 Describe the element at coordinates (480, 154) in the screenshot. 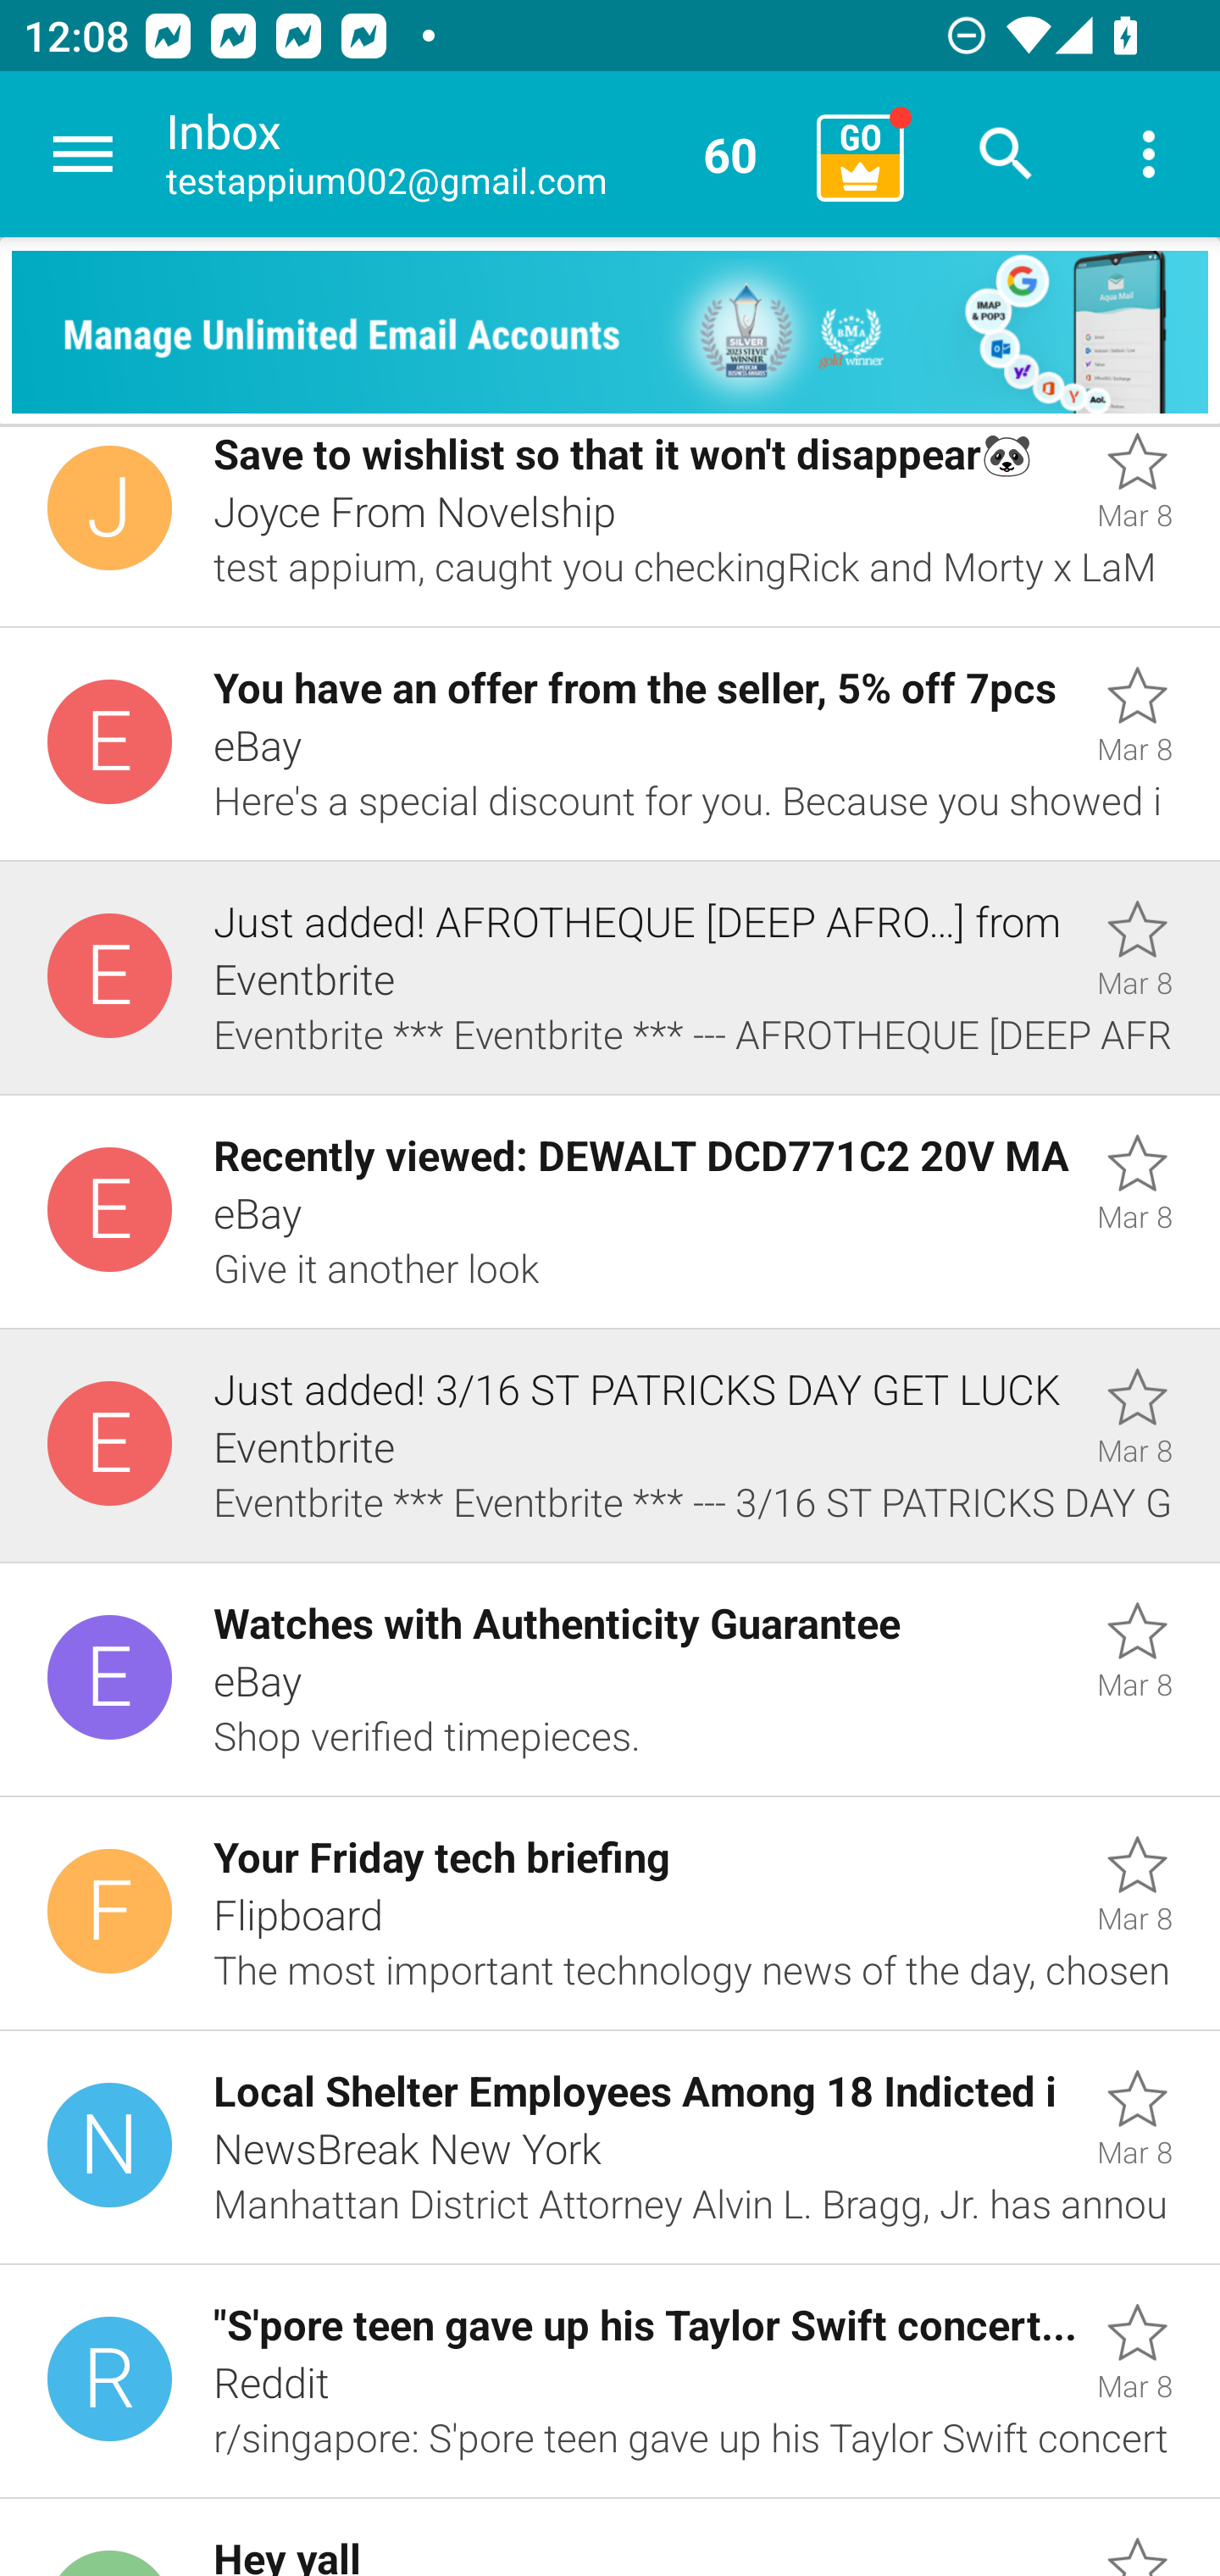

I see `Inbox testappium002@gmail.com 60` at that location.